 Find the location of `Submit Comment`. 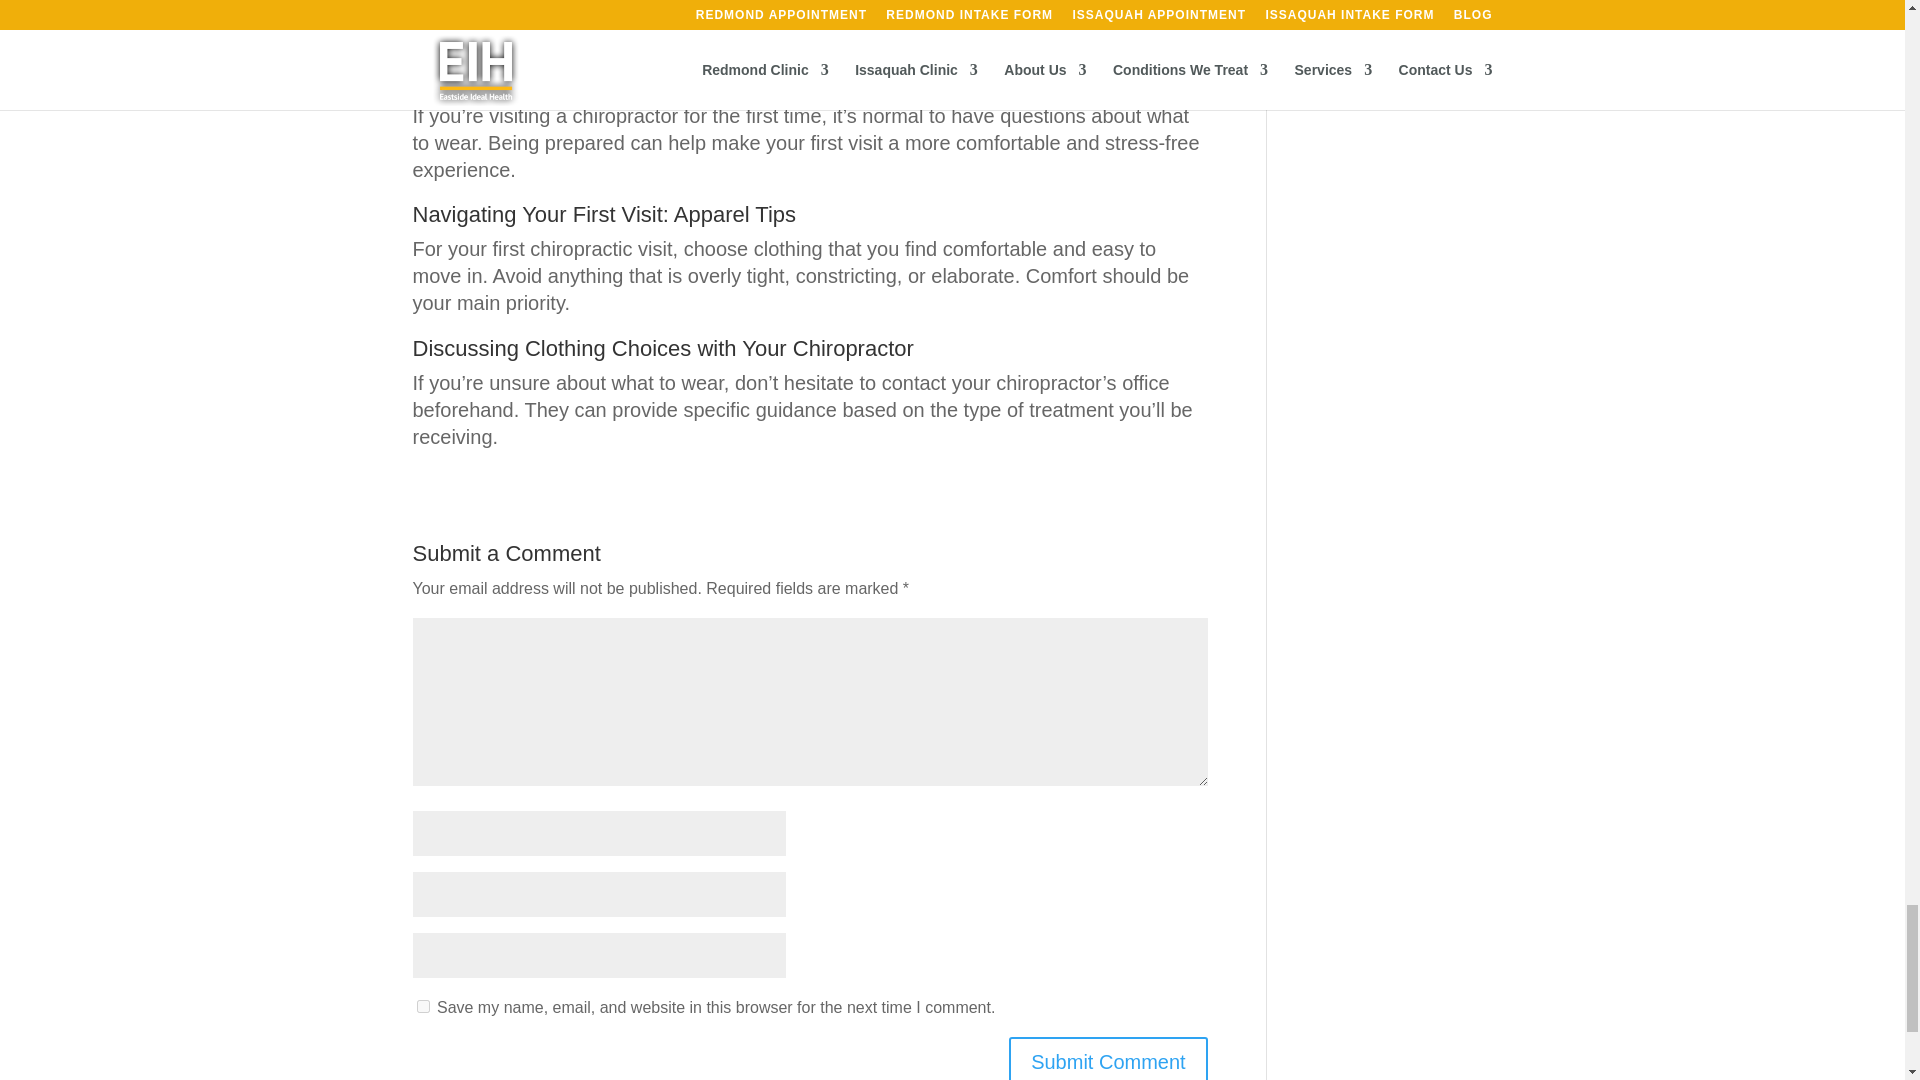

Submit Comment is located at coordinates (1108, 1058).